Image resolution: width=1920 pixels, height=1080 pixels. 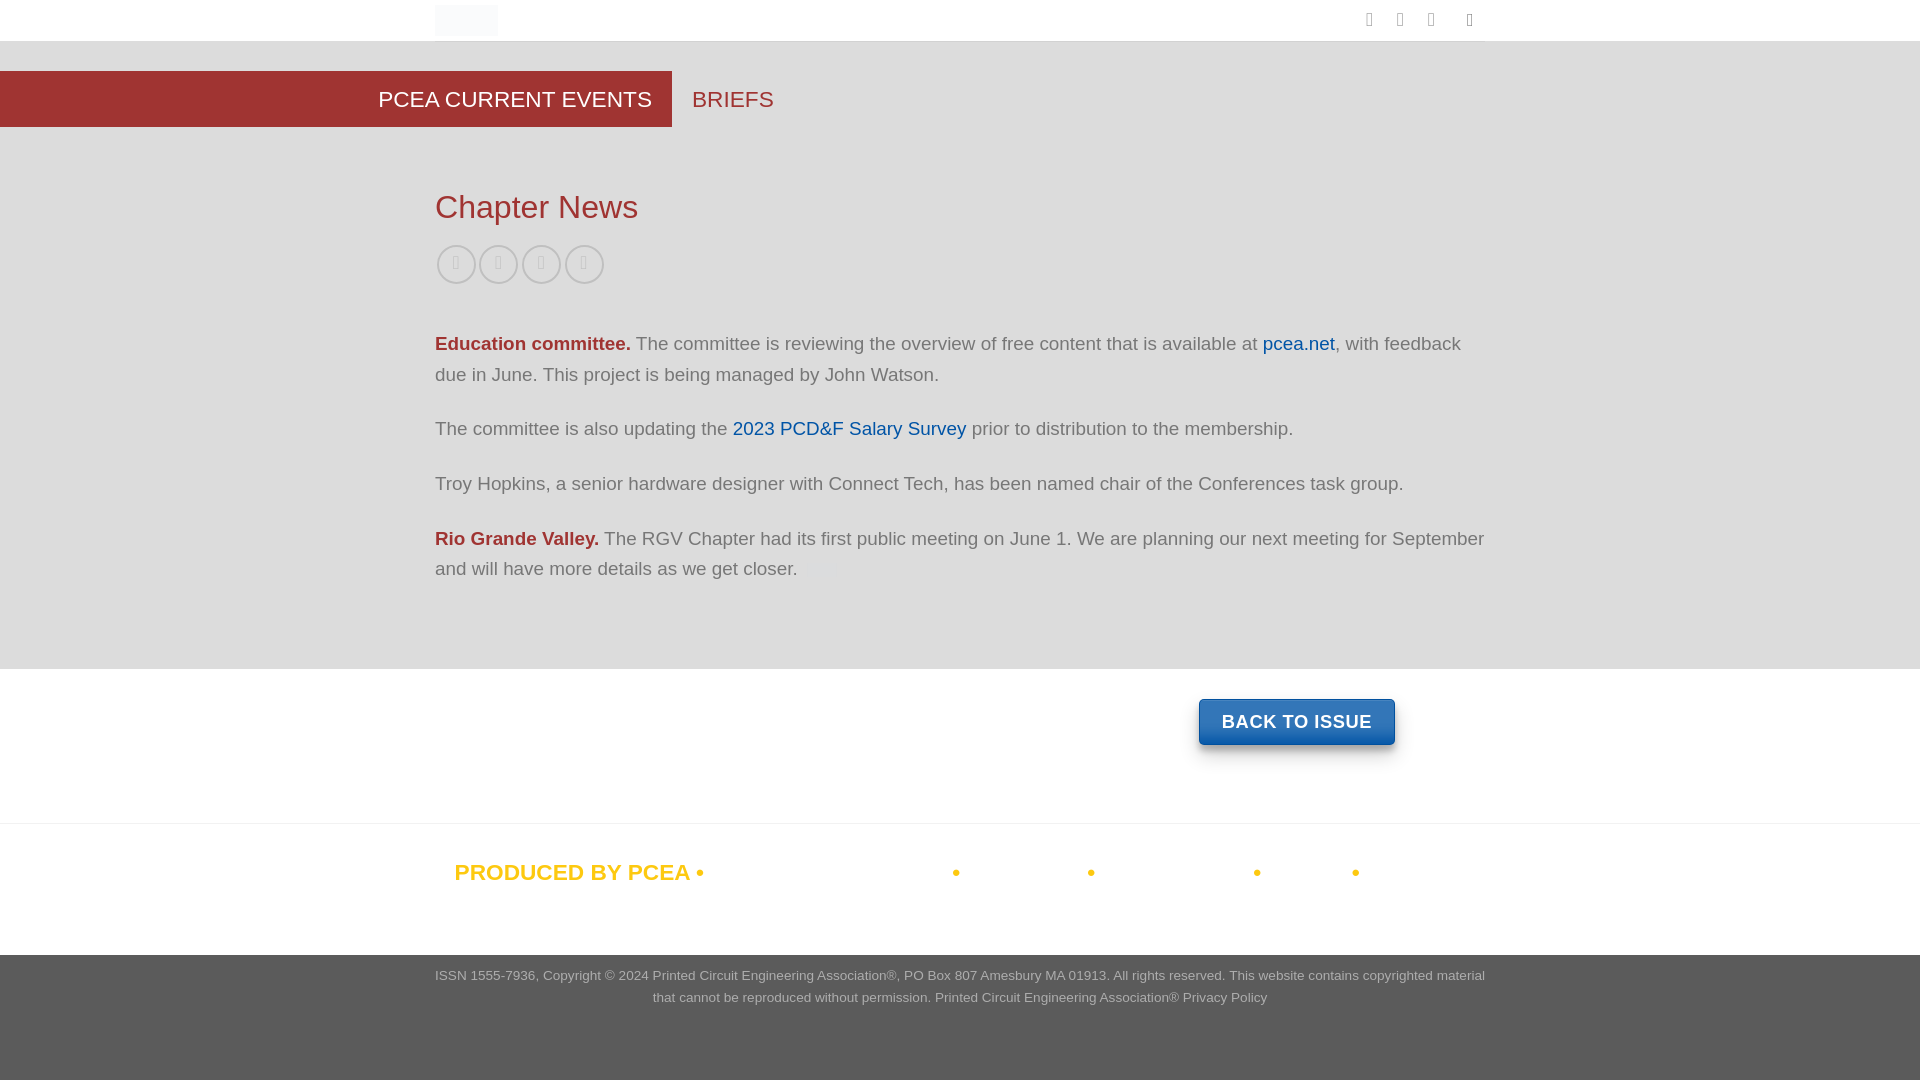 I want to click on pcea.net, so click(x=1298, y=343).